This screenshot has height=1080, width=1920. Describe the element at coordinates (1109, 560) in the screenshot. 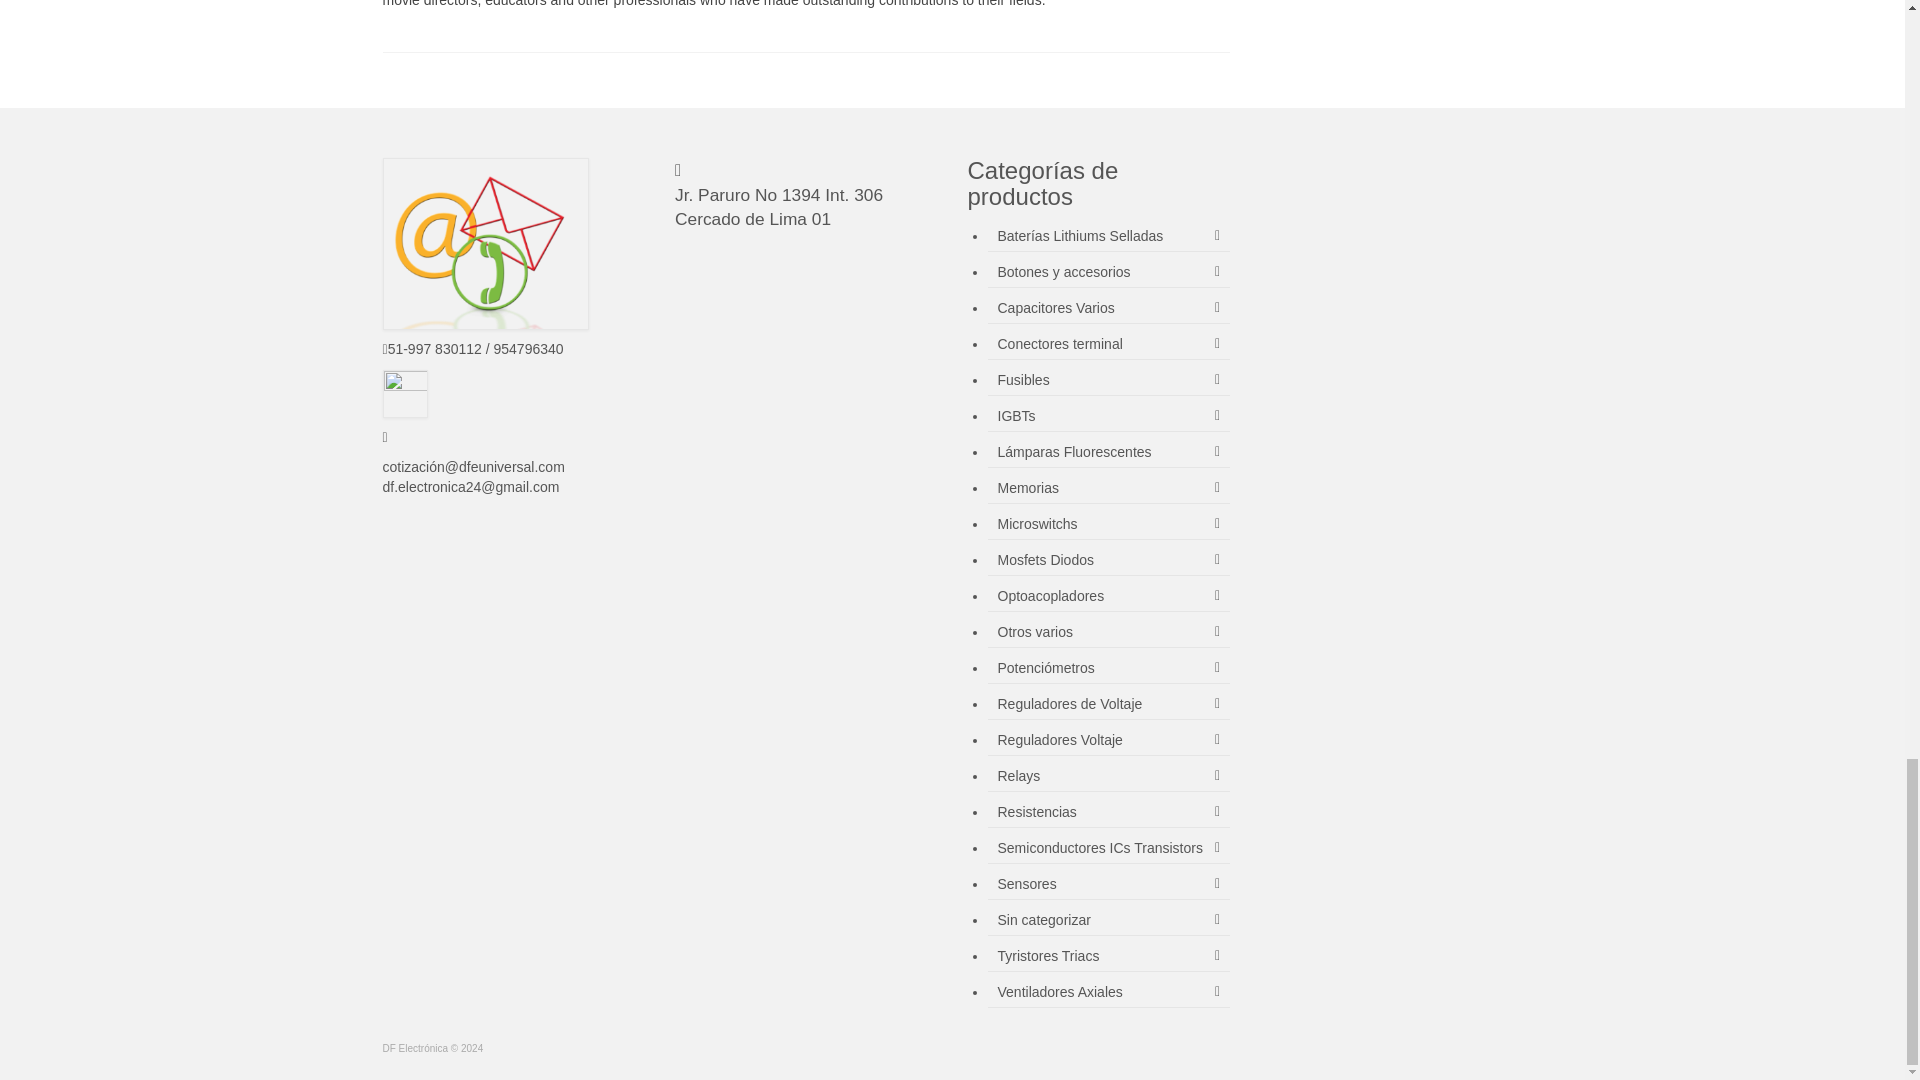

I see `Mosfets Diodos` at that location.